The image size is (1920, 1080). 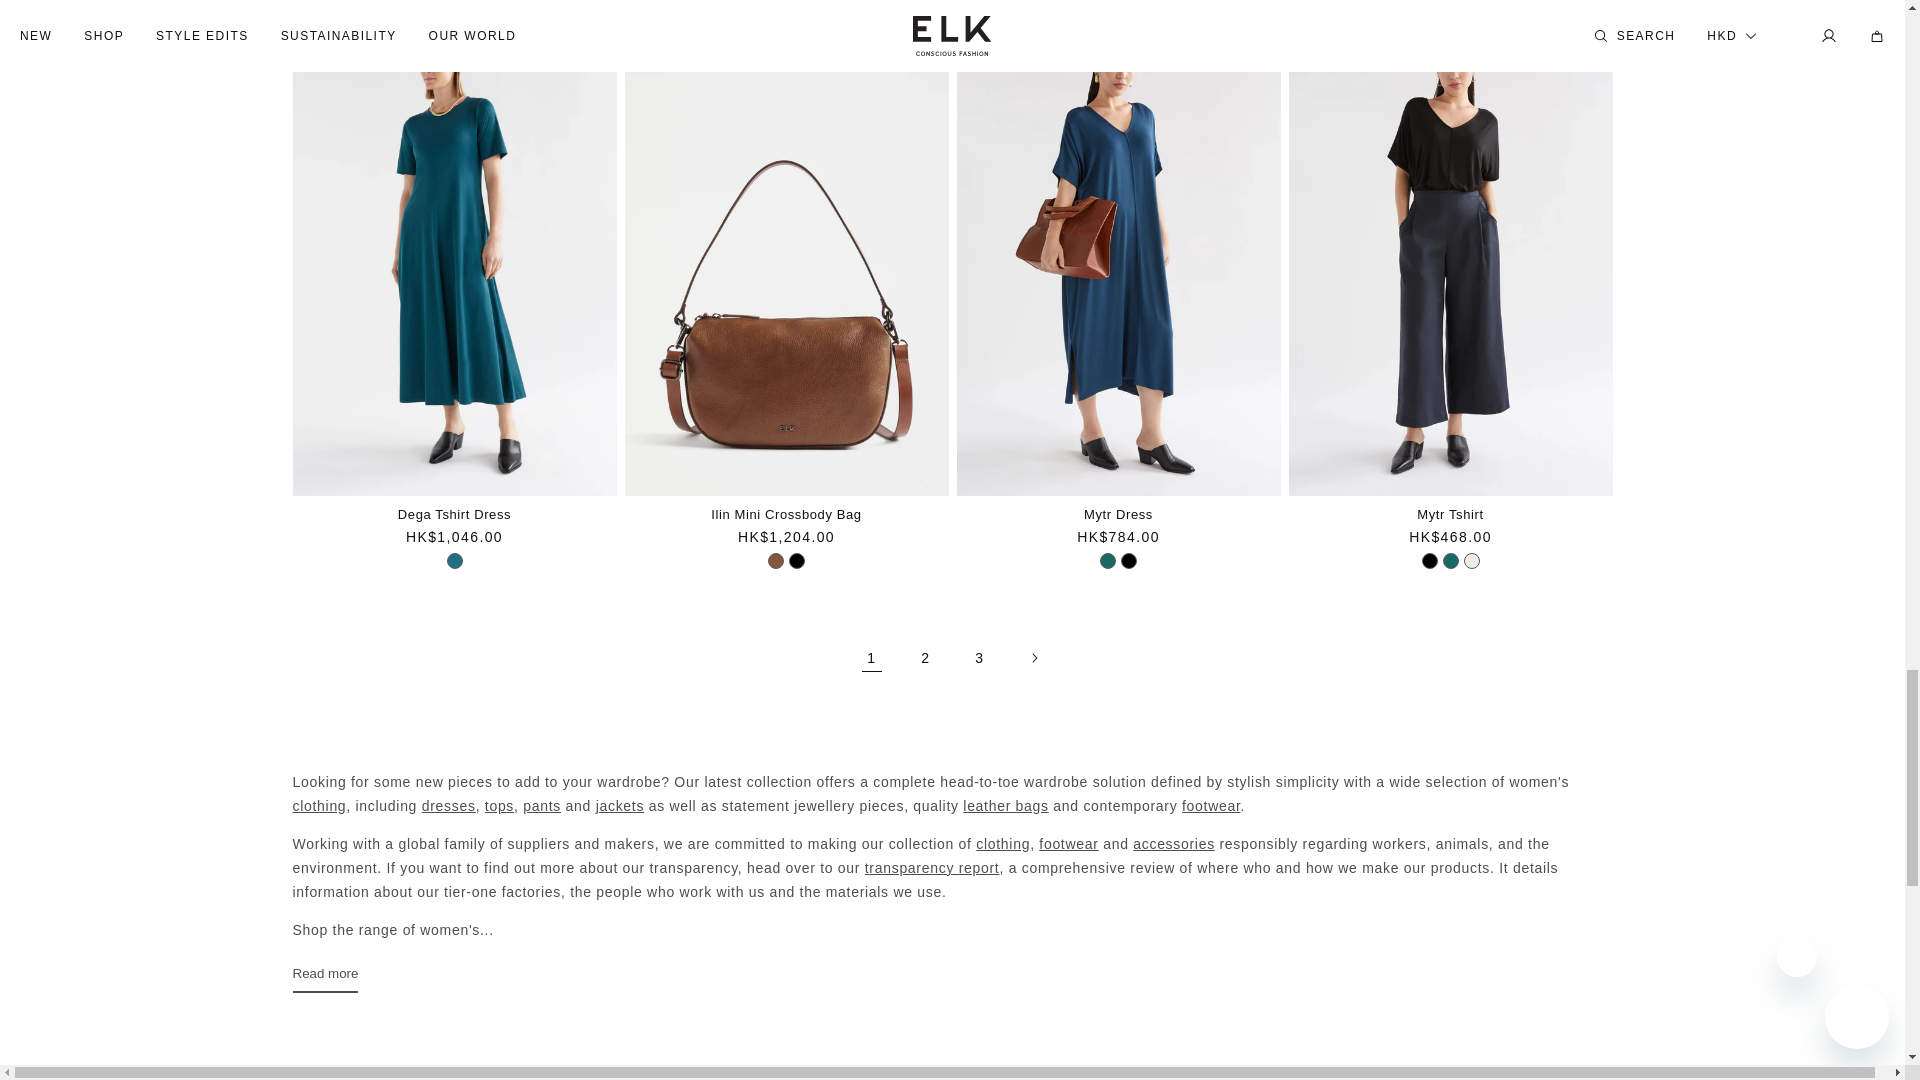 I want to click on Women's Accessories, so click(x=1174, y=844).